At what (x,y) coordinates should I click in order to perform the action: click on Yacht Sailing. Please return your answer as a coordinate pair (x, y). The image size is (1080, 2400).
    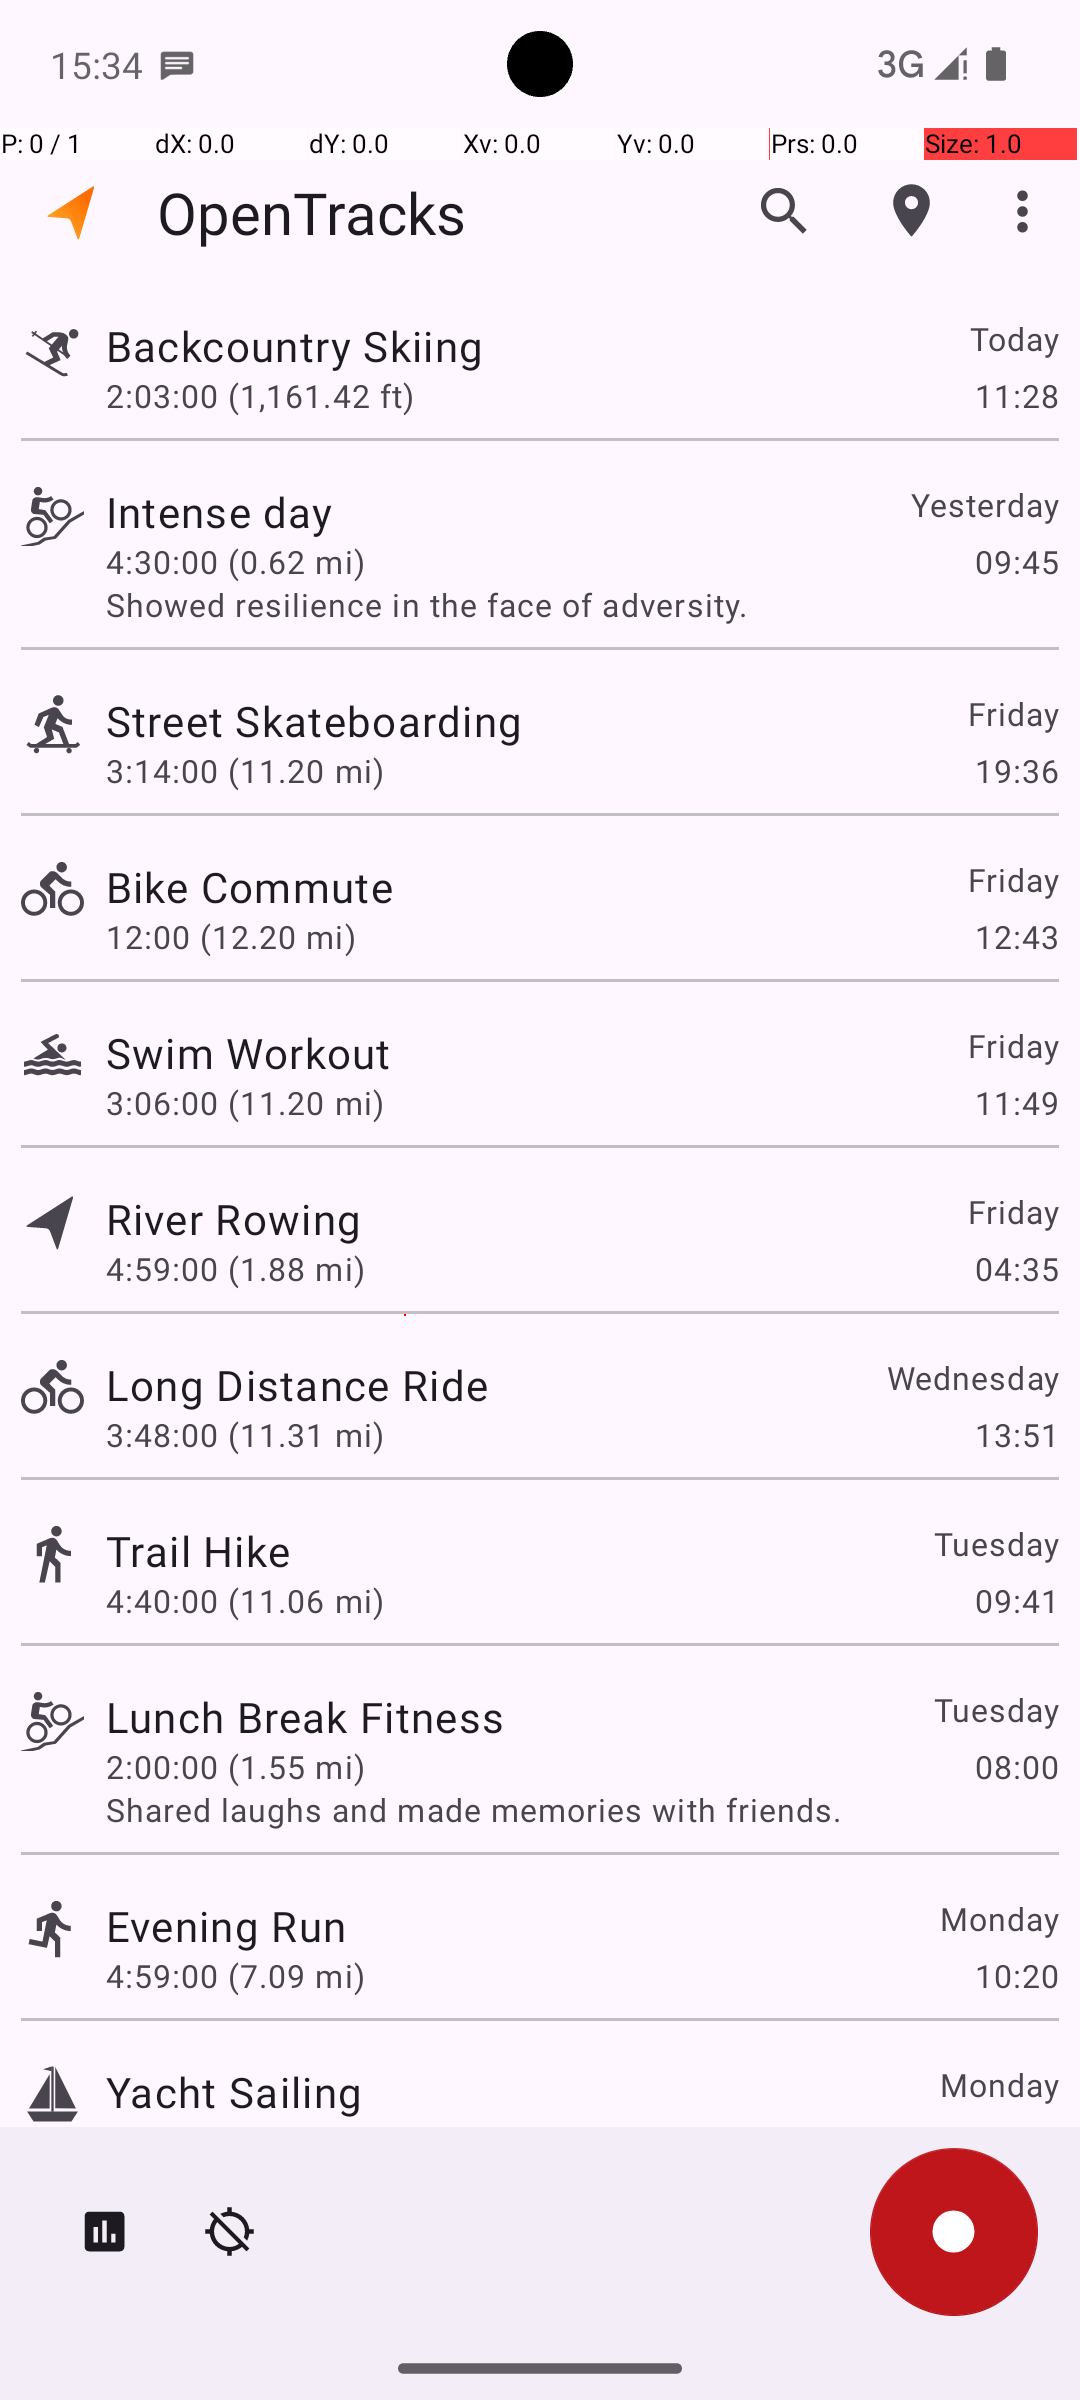
    Looking at the image, I should click on (234, 2092).